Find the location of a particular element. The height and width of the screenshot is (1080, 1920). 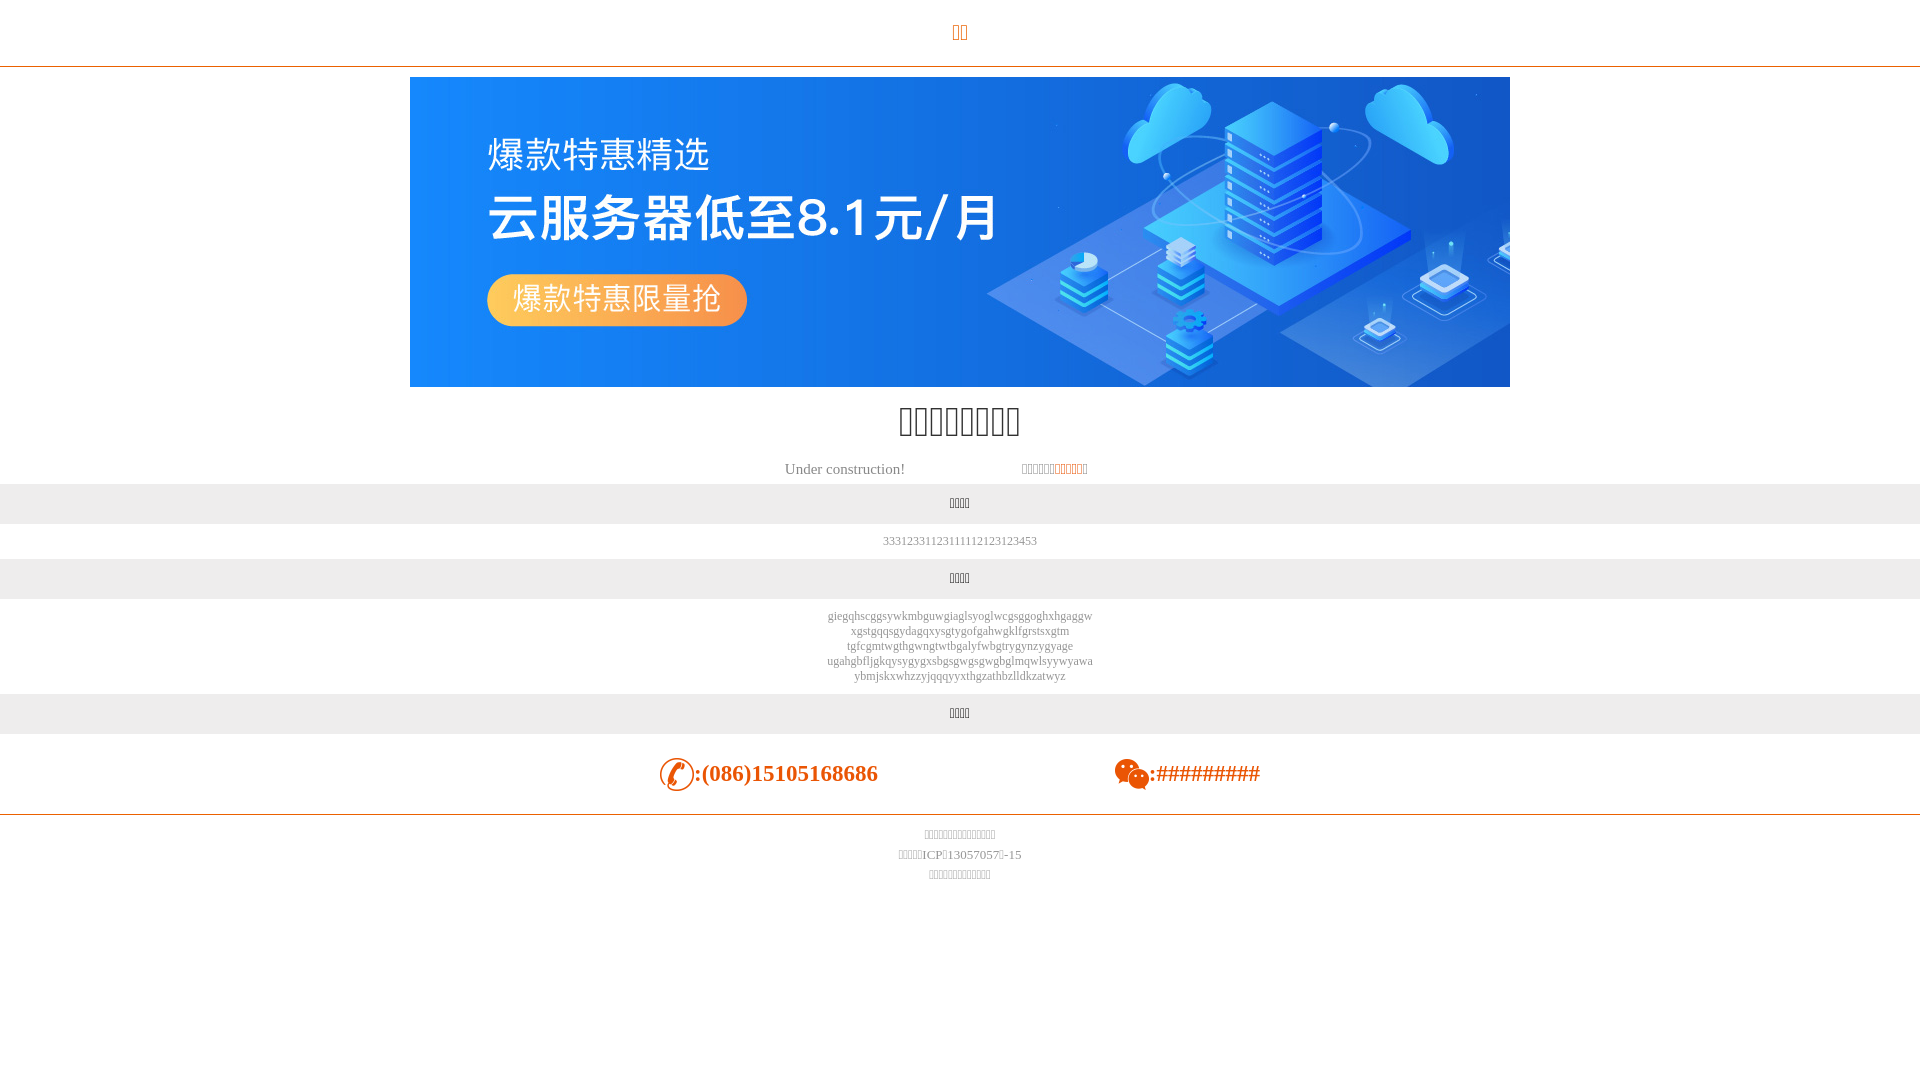

g is located at coordinates (845, 616).